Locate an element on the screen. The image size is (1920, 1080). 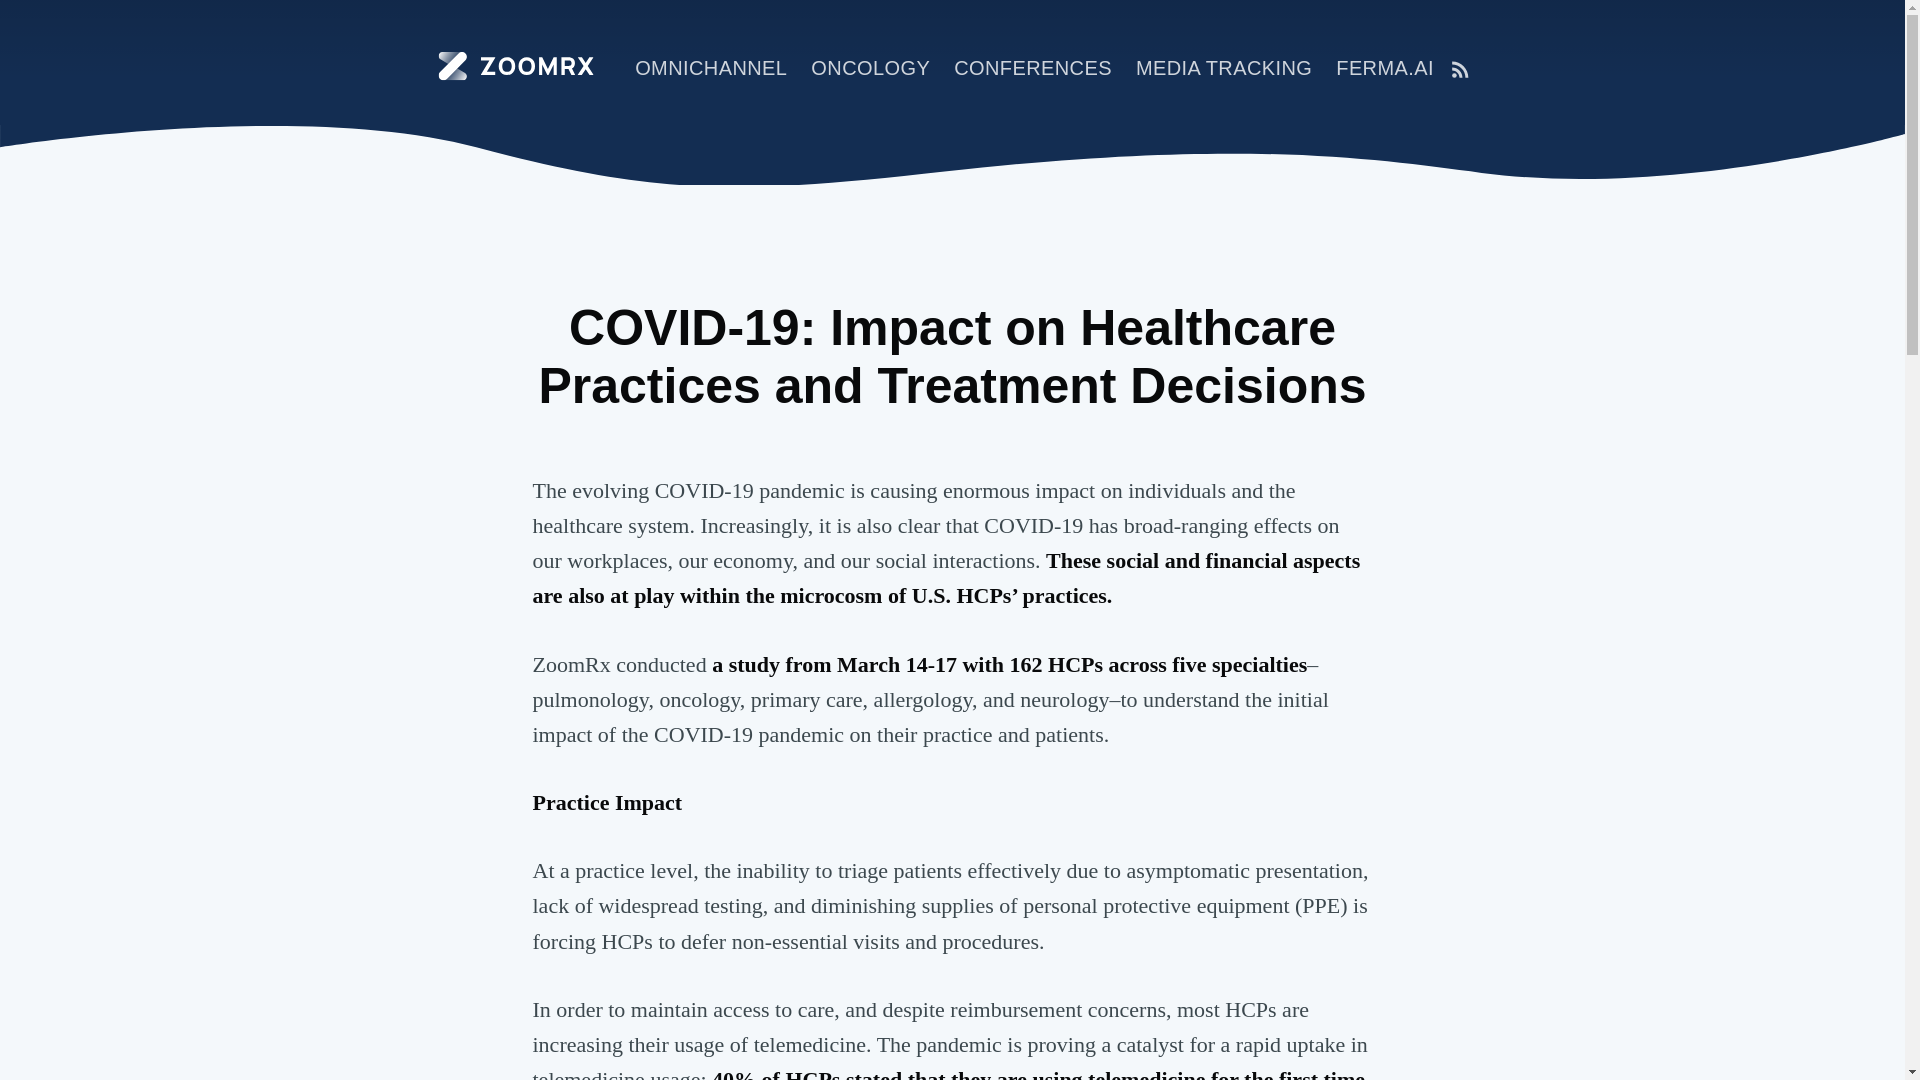
OMNICHANNEL is located at coordinates (710, 68).